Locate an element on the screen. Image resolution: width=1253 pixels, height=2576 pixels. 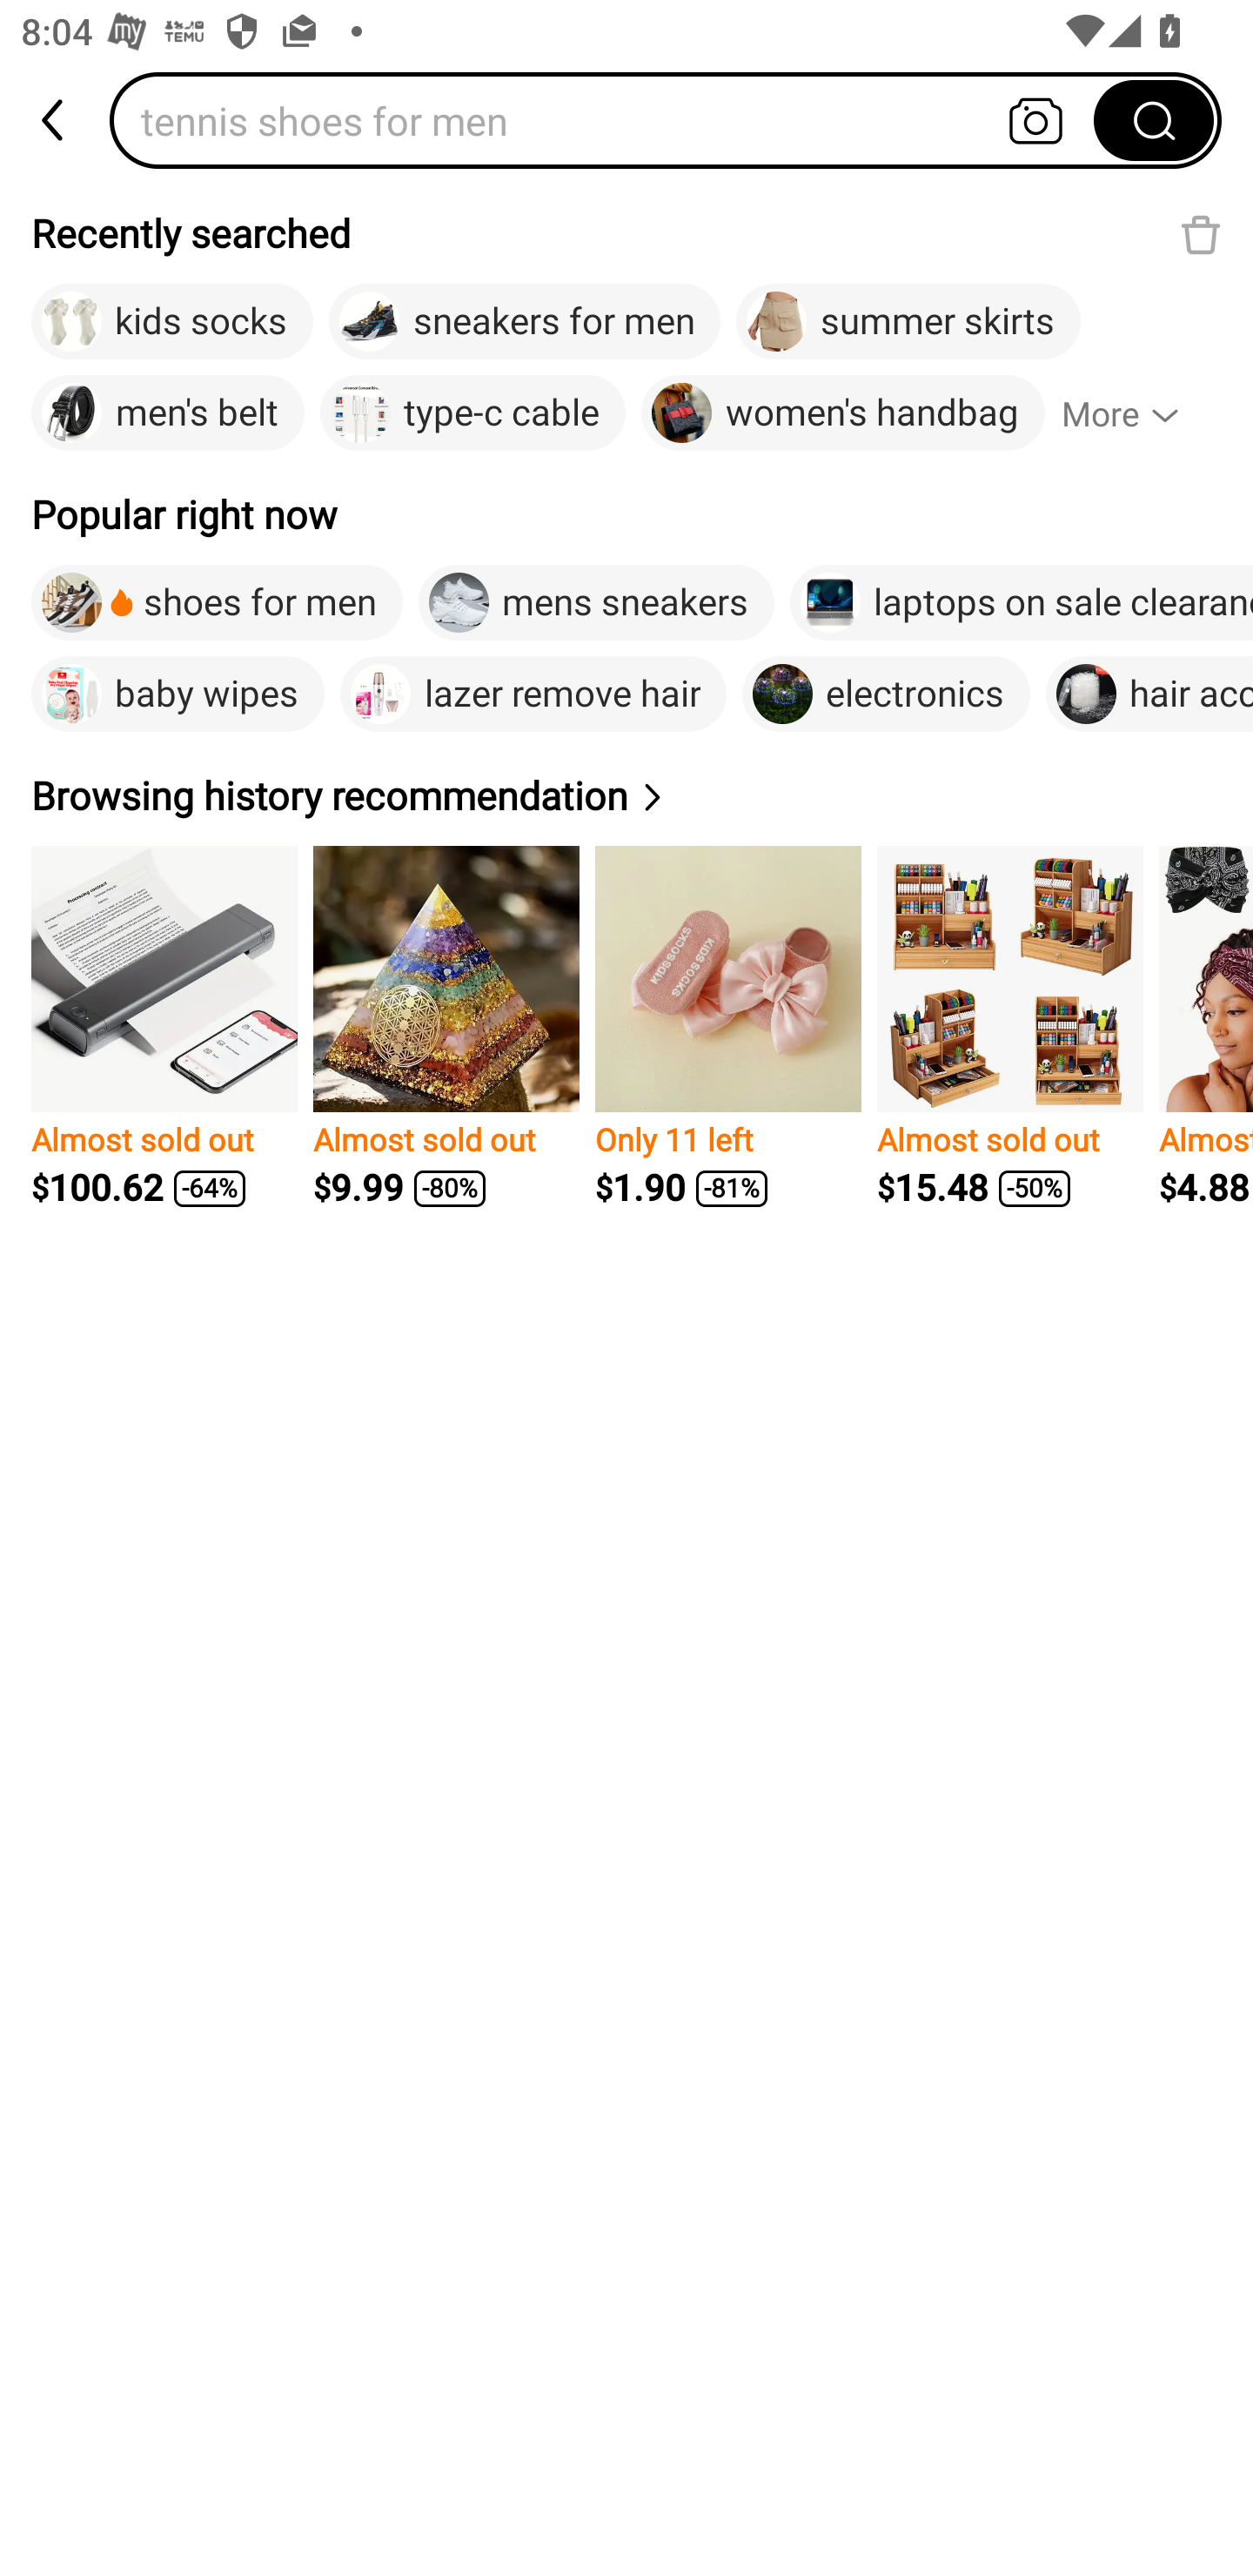
baby wipes is located at coordinates (178, 694).